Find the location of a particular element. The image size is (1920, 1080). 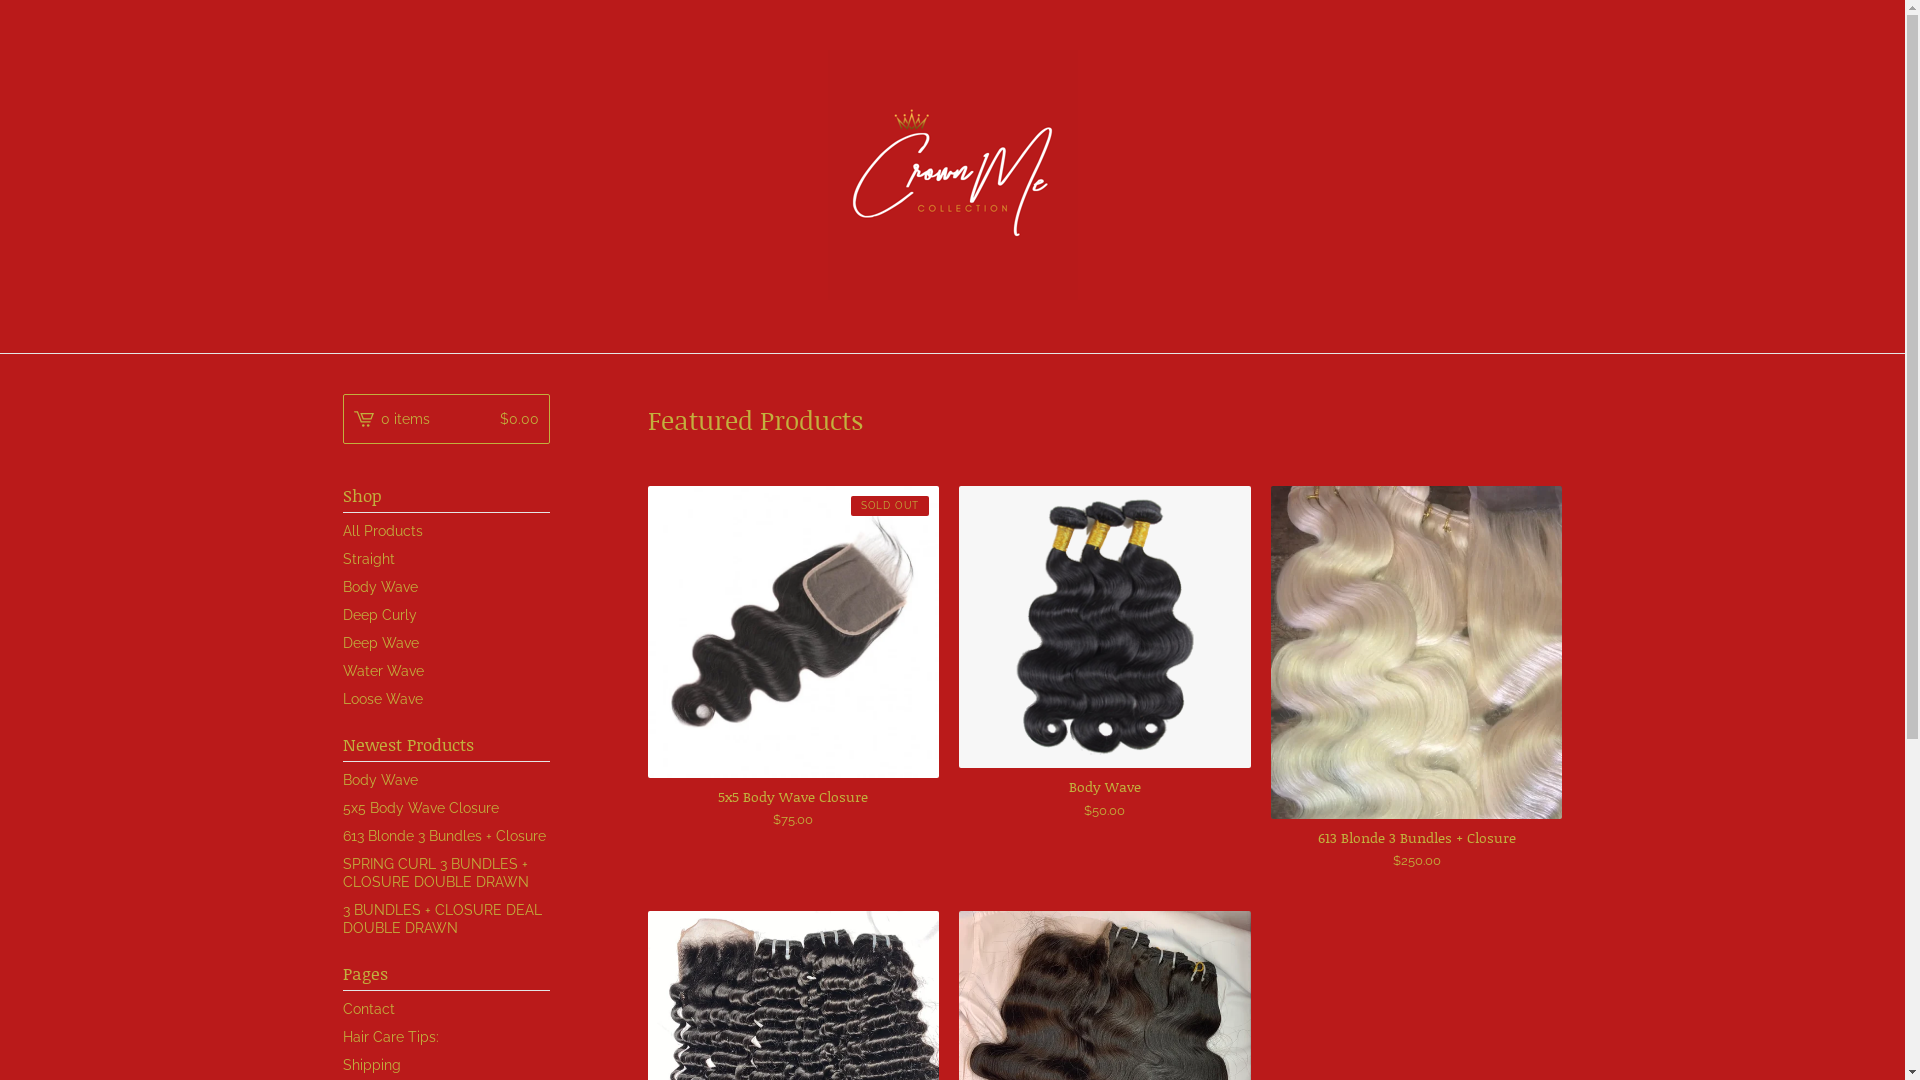

613 Blonde 3 Bundles + Closure is located at coordinates (446, 836).